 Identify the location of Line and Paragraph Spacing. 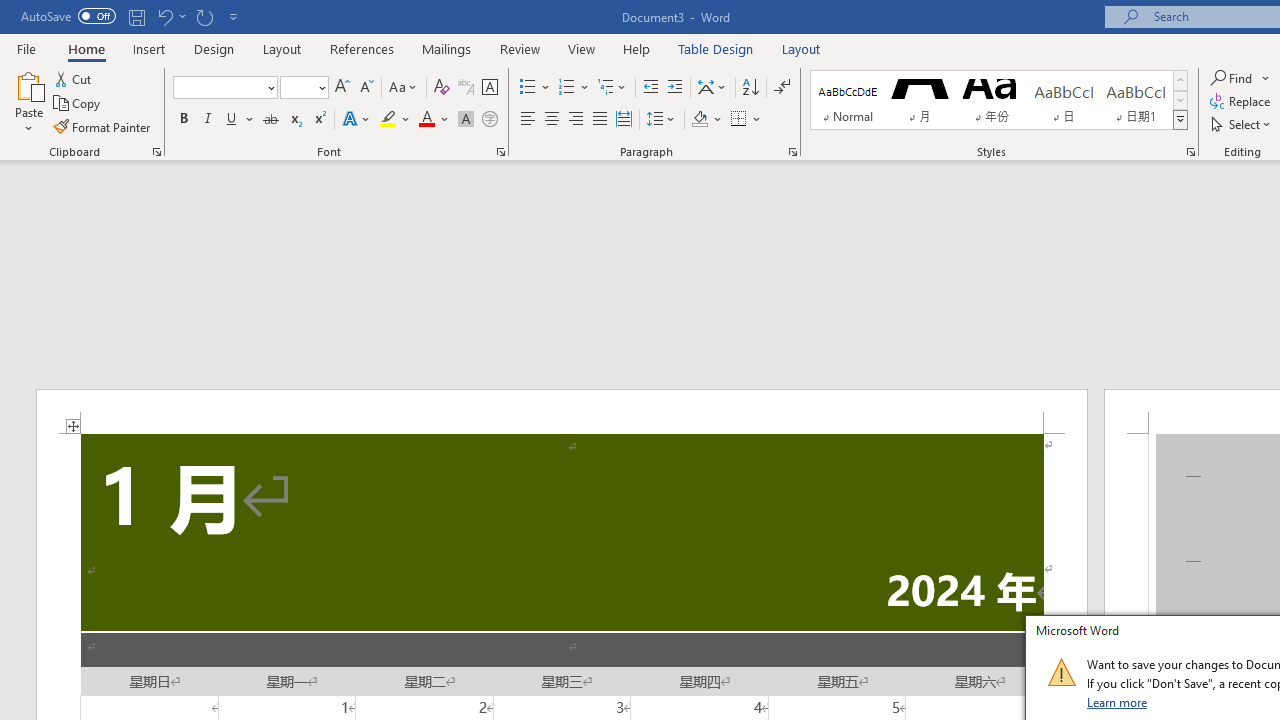
(661, 120).